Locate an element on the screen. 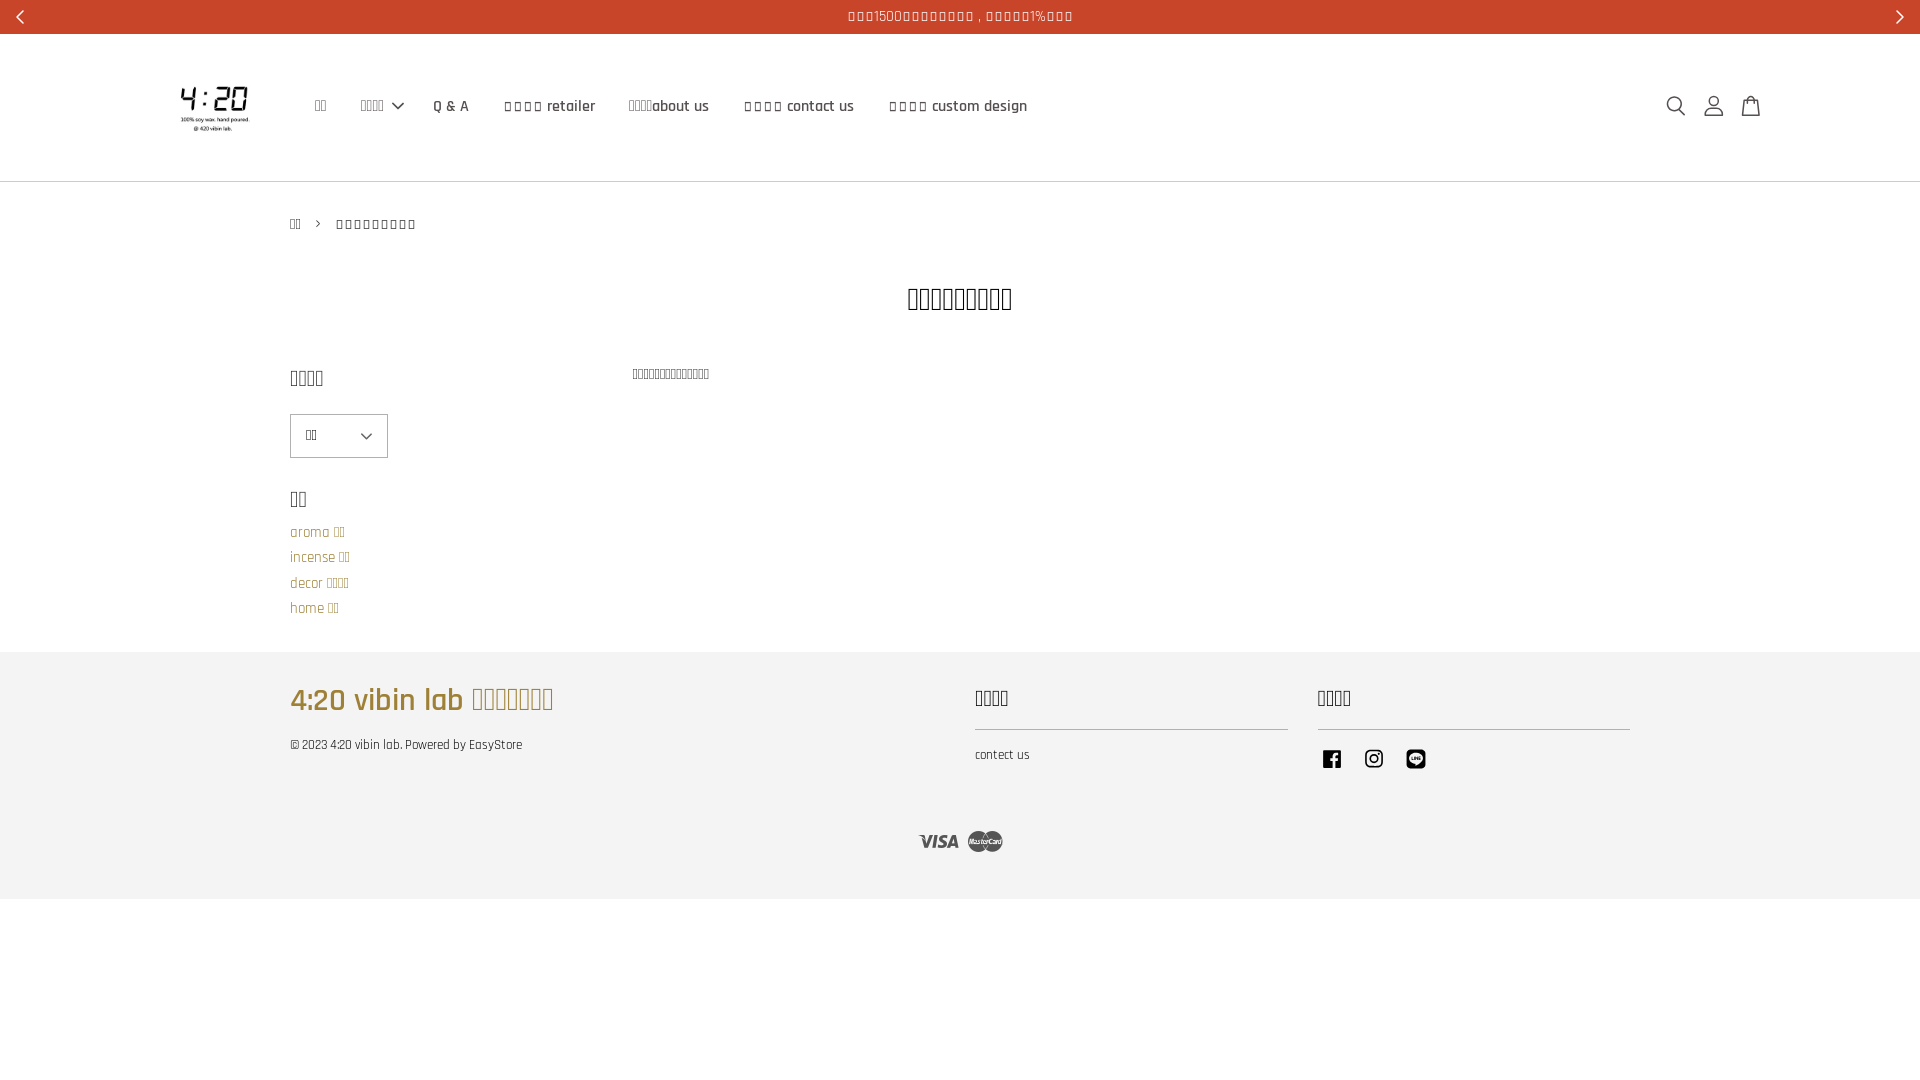  icon-facebook
Facebook is located at coordinates (1332, 769).